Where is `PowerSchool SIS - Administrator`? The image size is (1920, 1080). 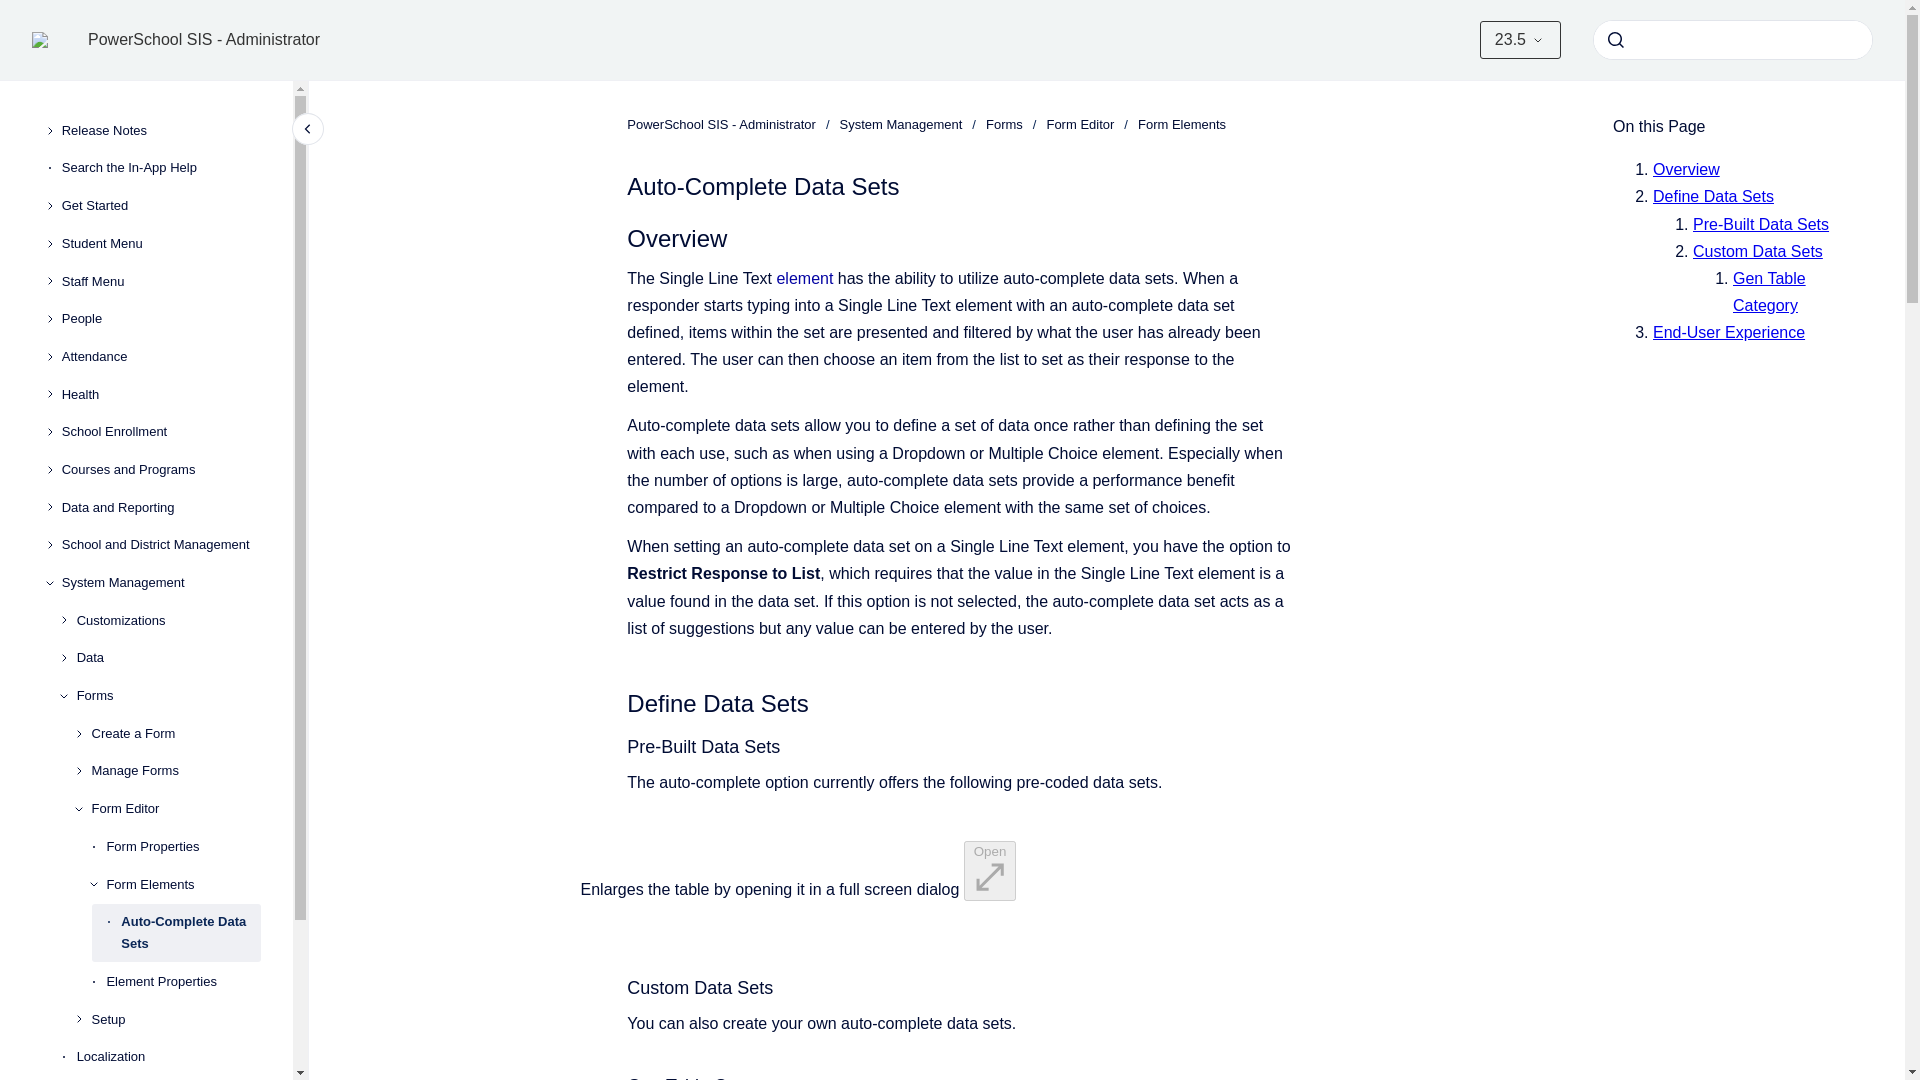 PowerSchool SIS - Administrator is located at coordinates (204, 39).